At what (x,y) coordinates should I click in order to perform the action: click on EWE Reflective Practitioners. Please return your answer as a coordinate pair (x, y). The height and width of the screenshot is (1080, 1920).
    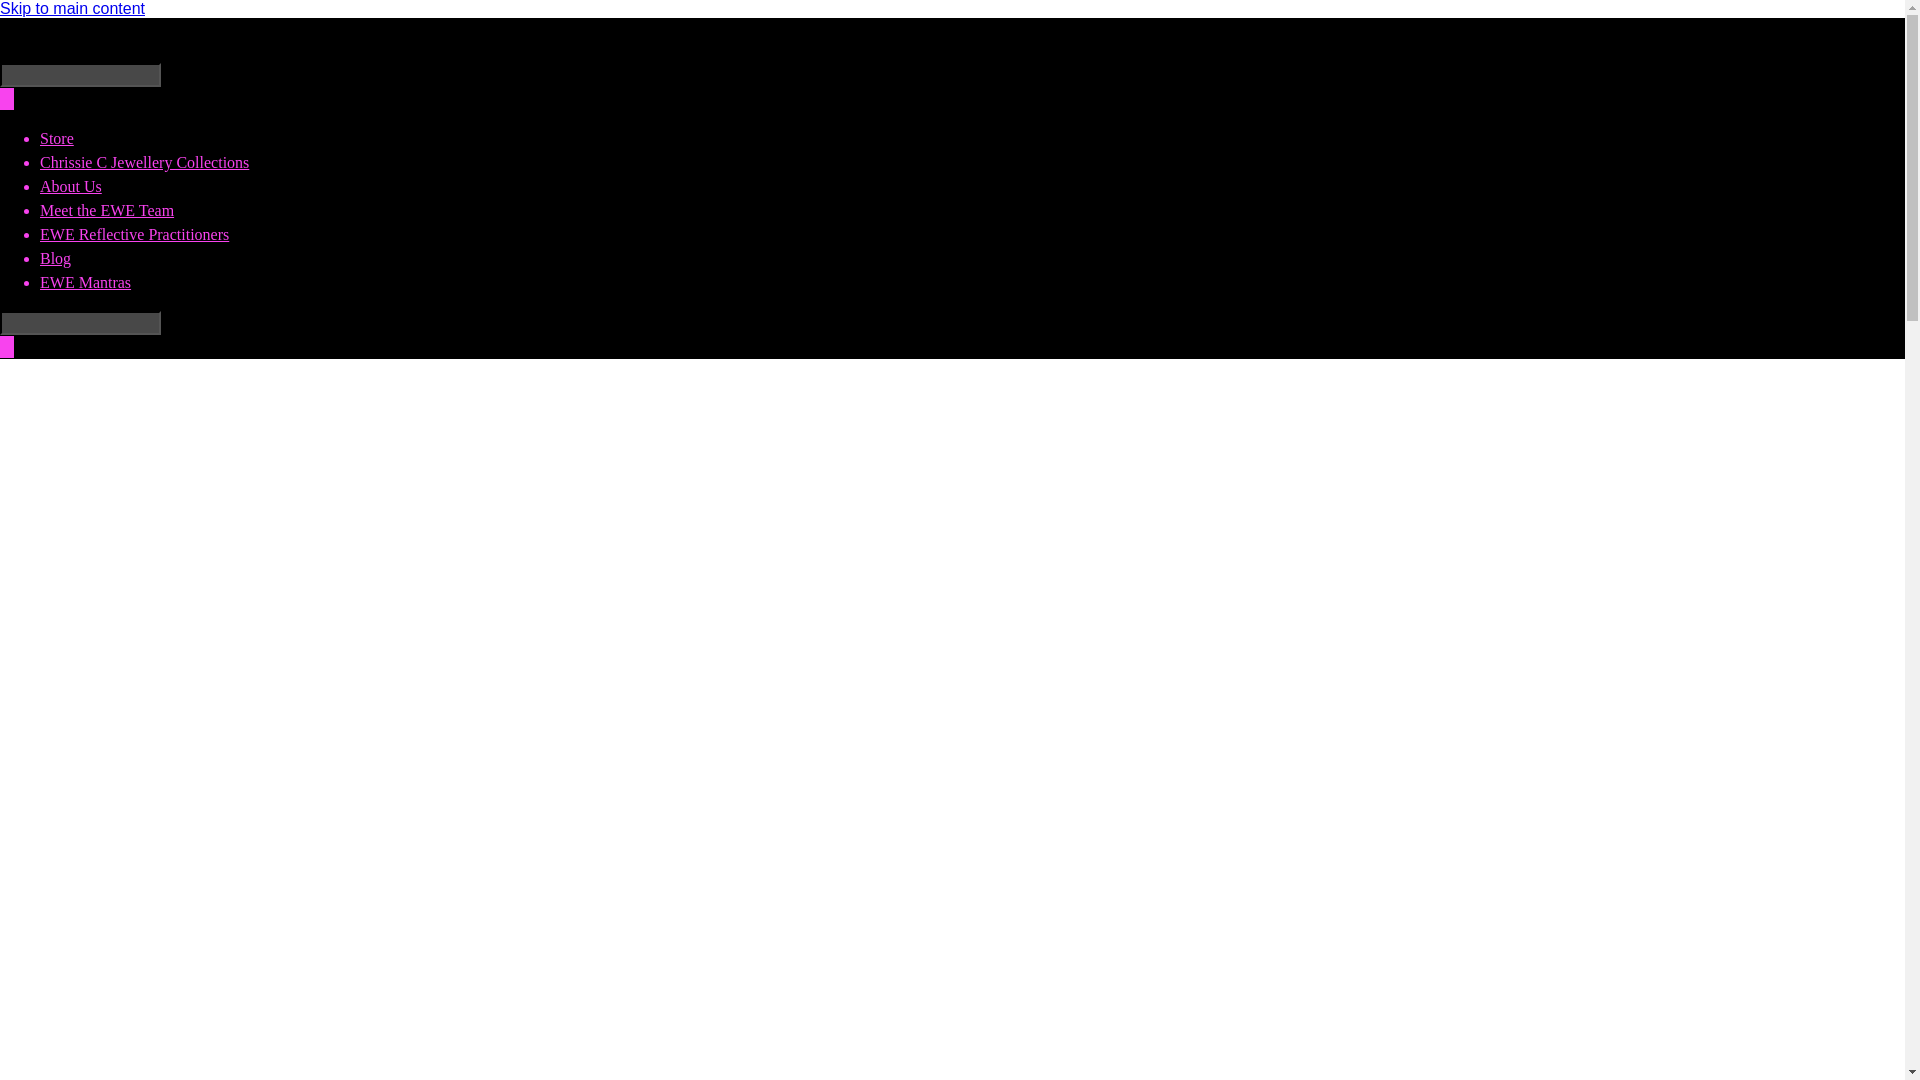
    Looking at the image, I should click on (134, 234).